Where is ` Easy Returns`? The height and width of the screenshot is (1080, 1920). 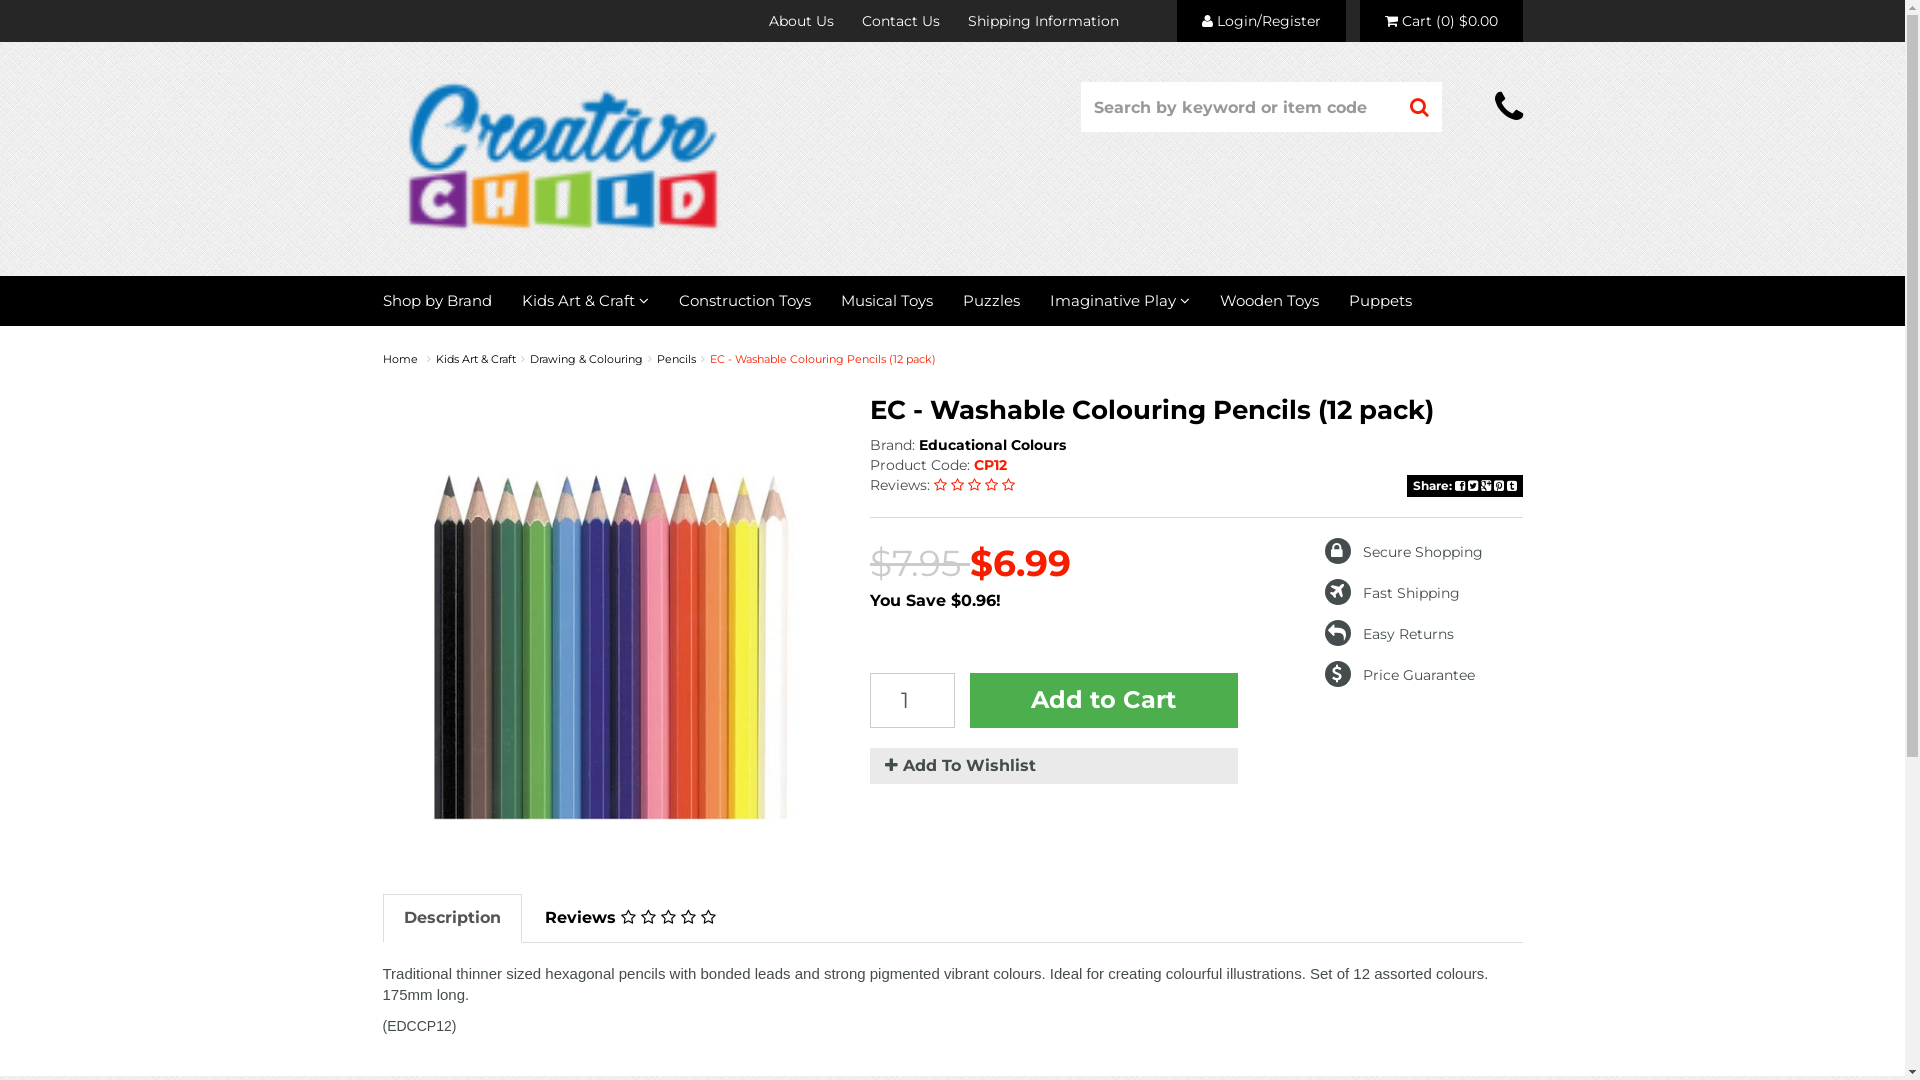  Easy Returns is located at coordinates (1390, 634).